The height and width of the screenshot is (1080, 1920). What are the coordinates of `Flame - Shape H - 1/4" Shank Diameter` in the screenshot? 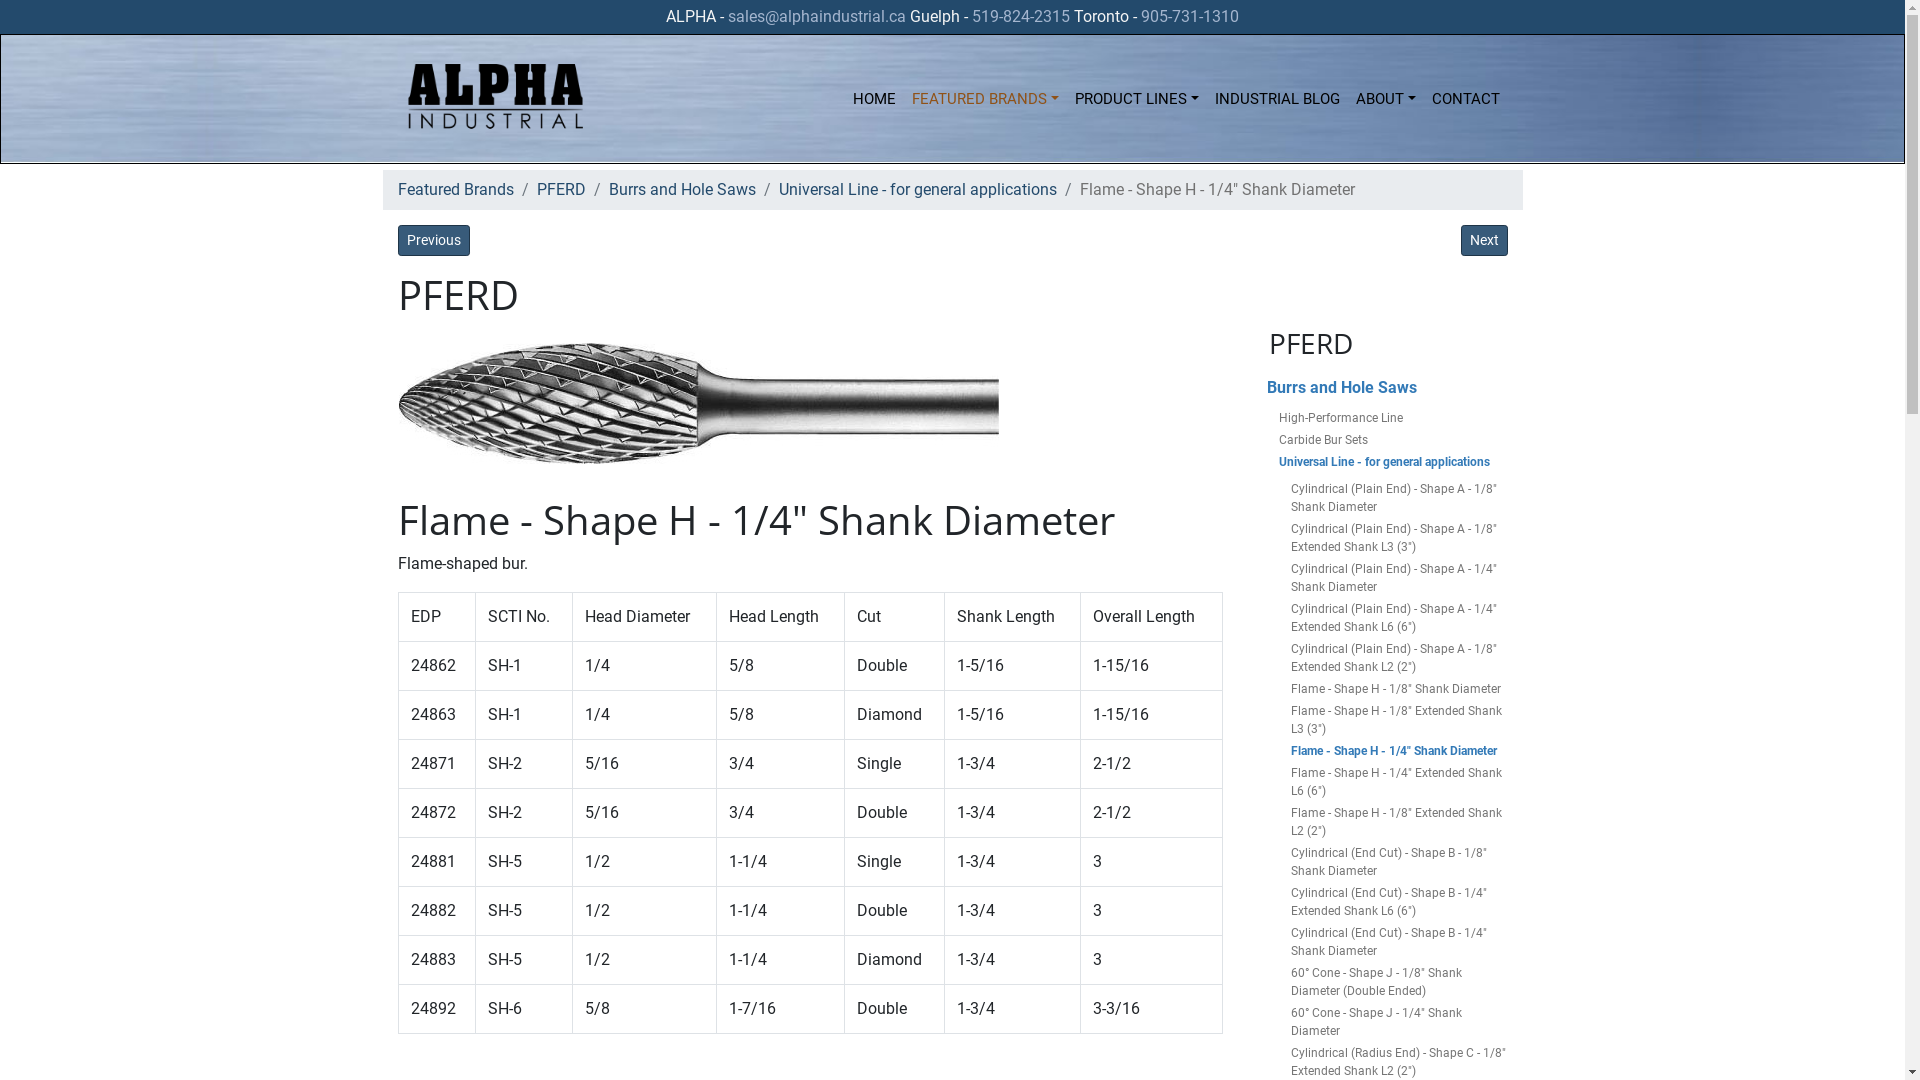 It's located at (1398, 751).